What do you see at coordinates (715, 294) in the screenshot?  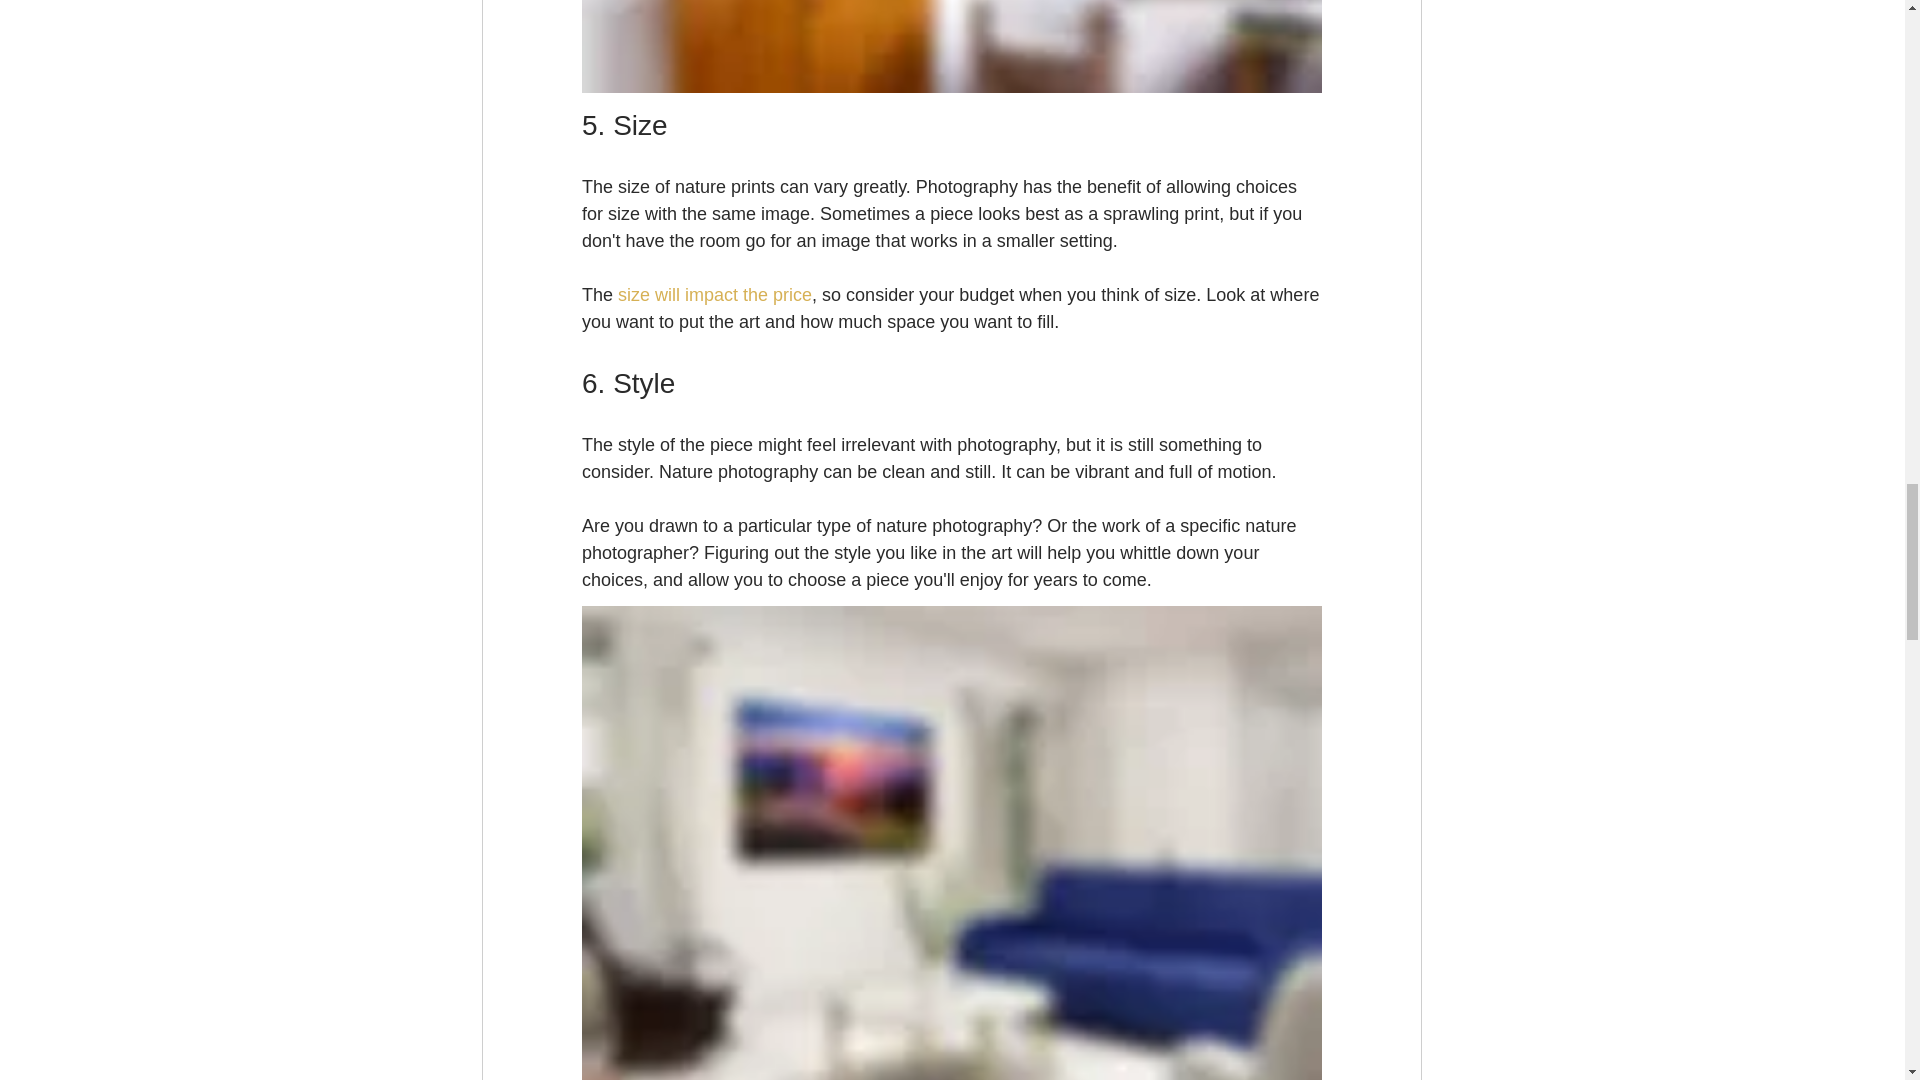 I see `size will impact the price` at bounding box center [715, 294].